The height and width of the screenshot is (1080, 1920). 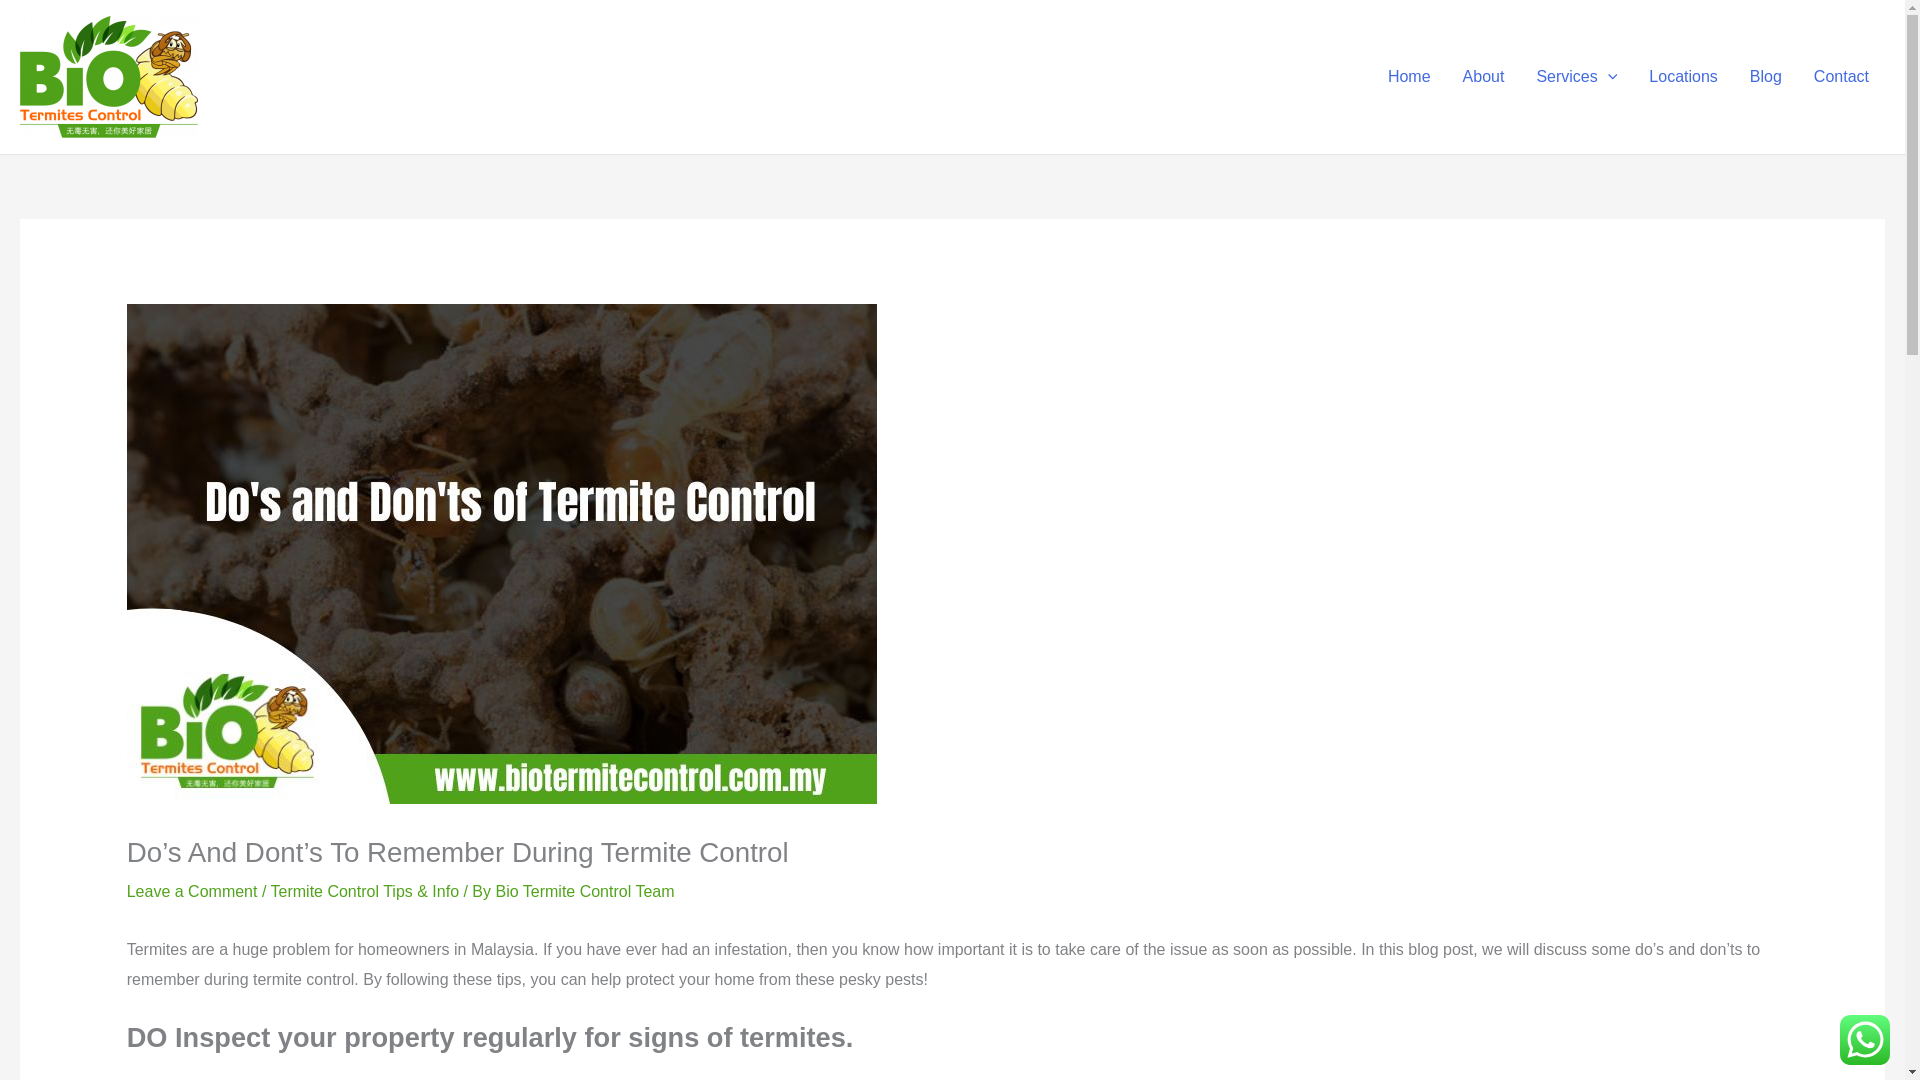 I want to click on Home, so click(x=1410, y=76).